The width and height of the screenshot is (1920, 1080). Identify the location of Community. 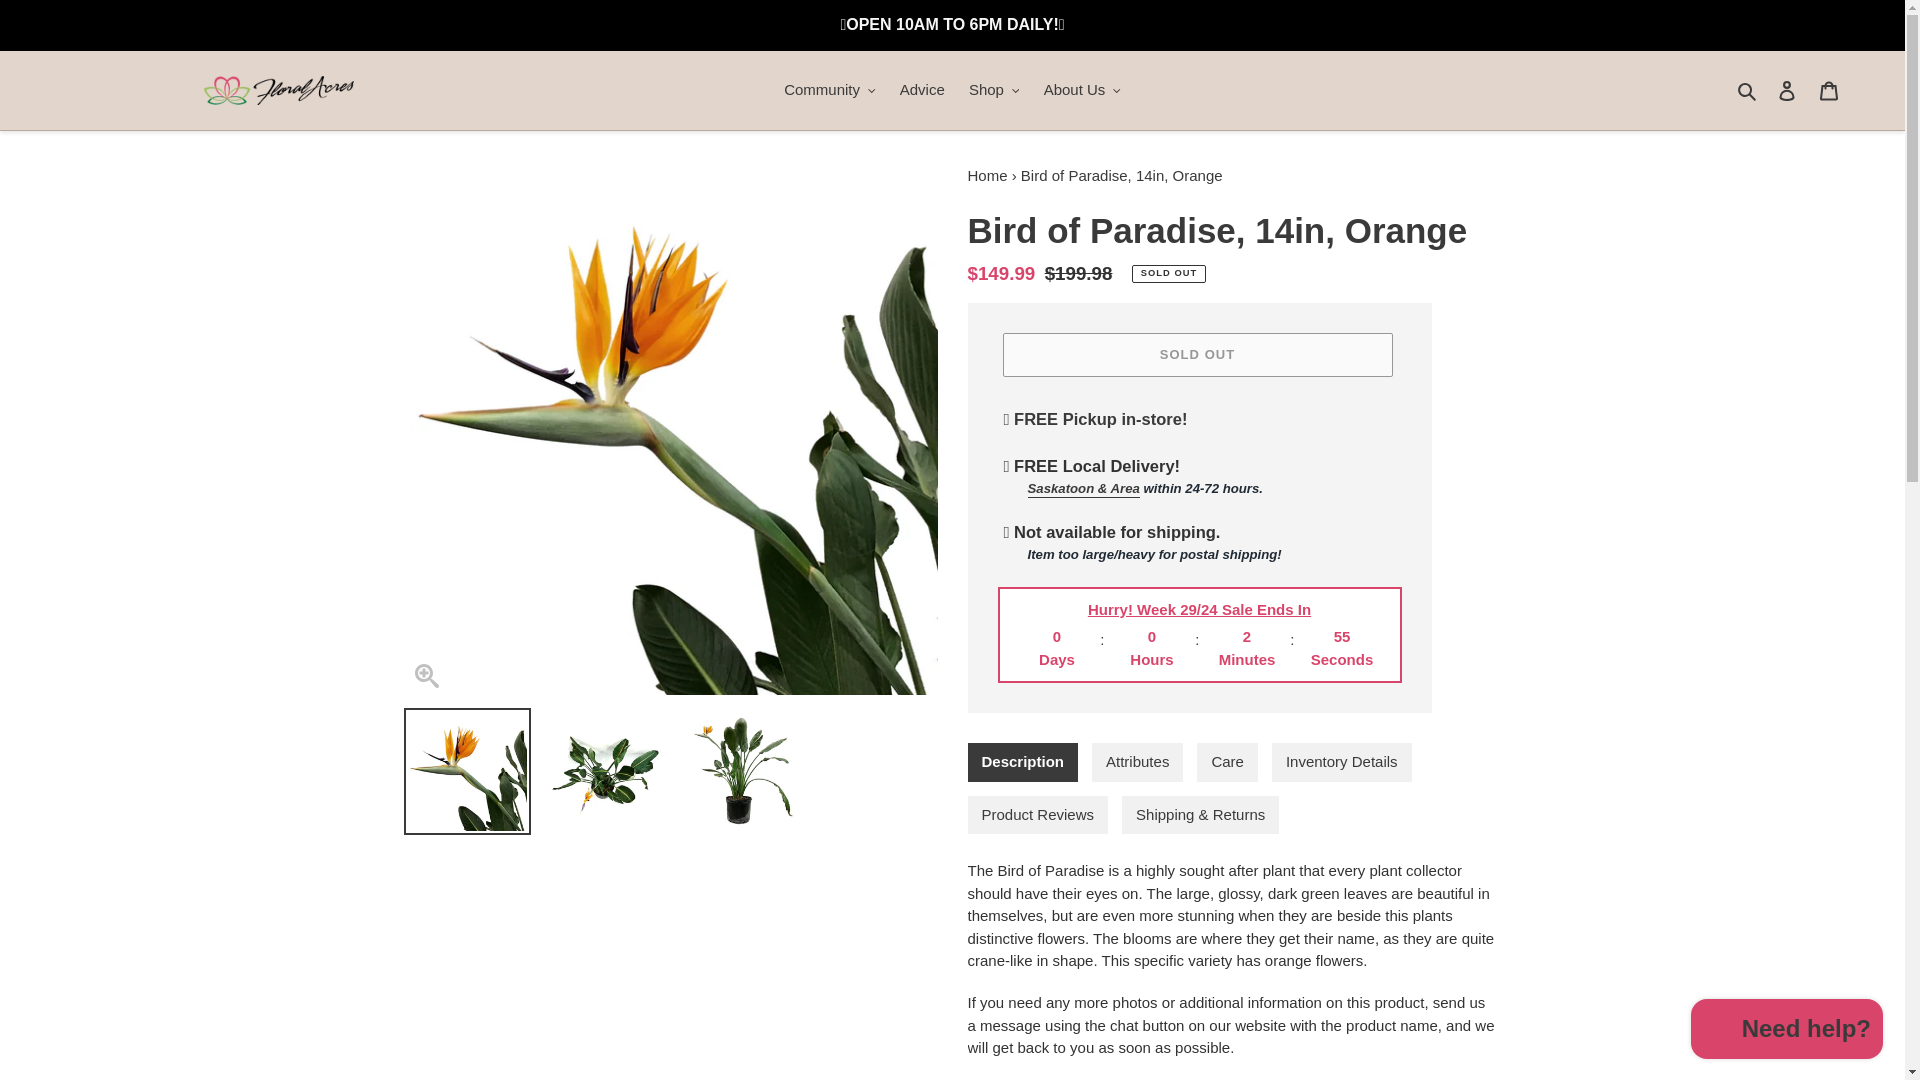
(829, 90).